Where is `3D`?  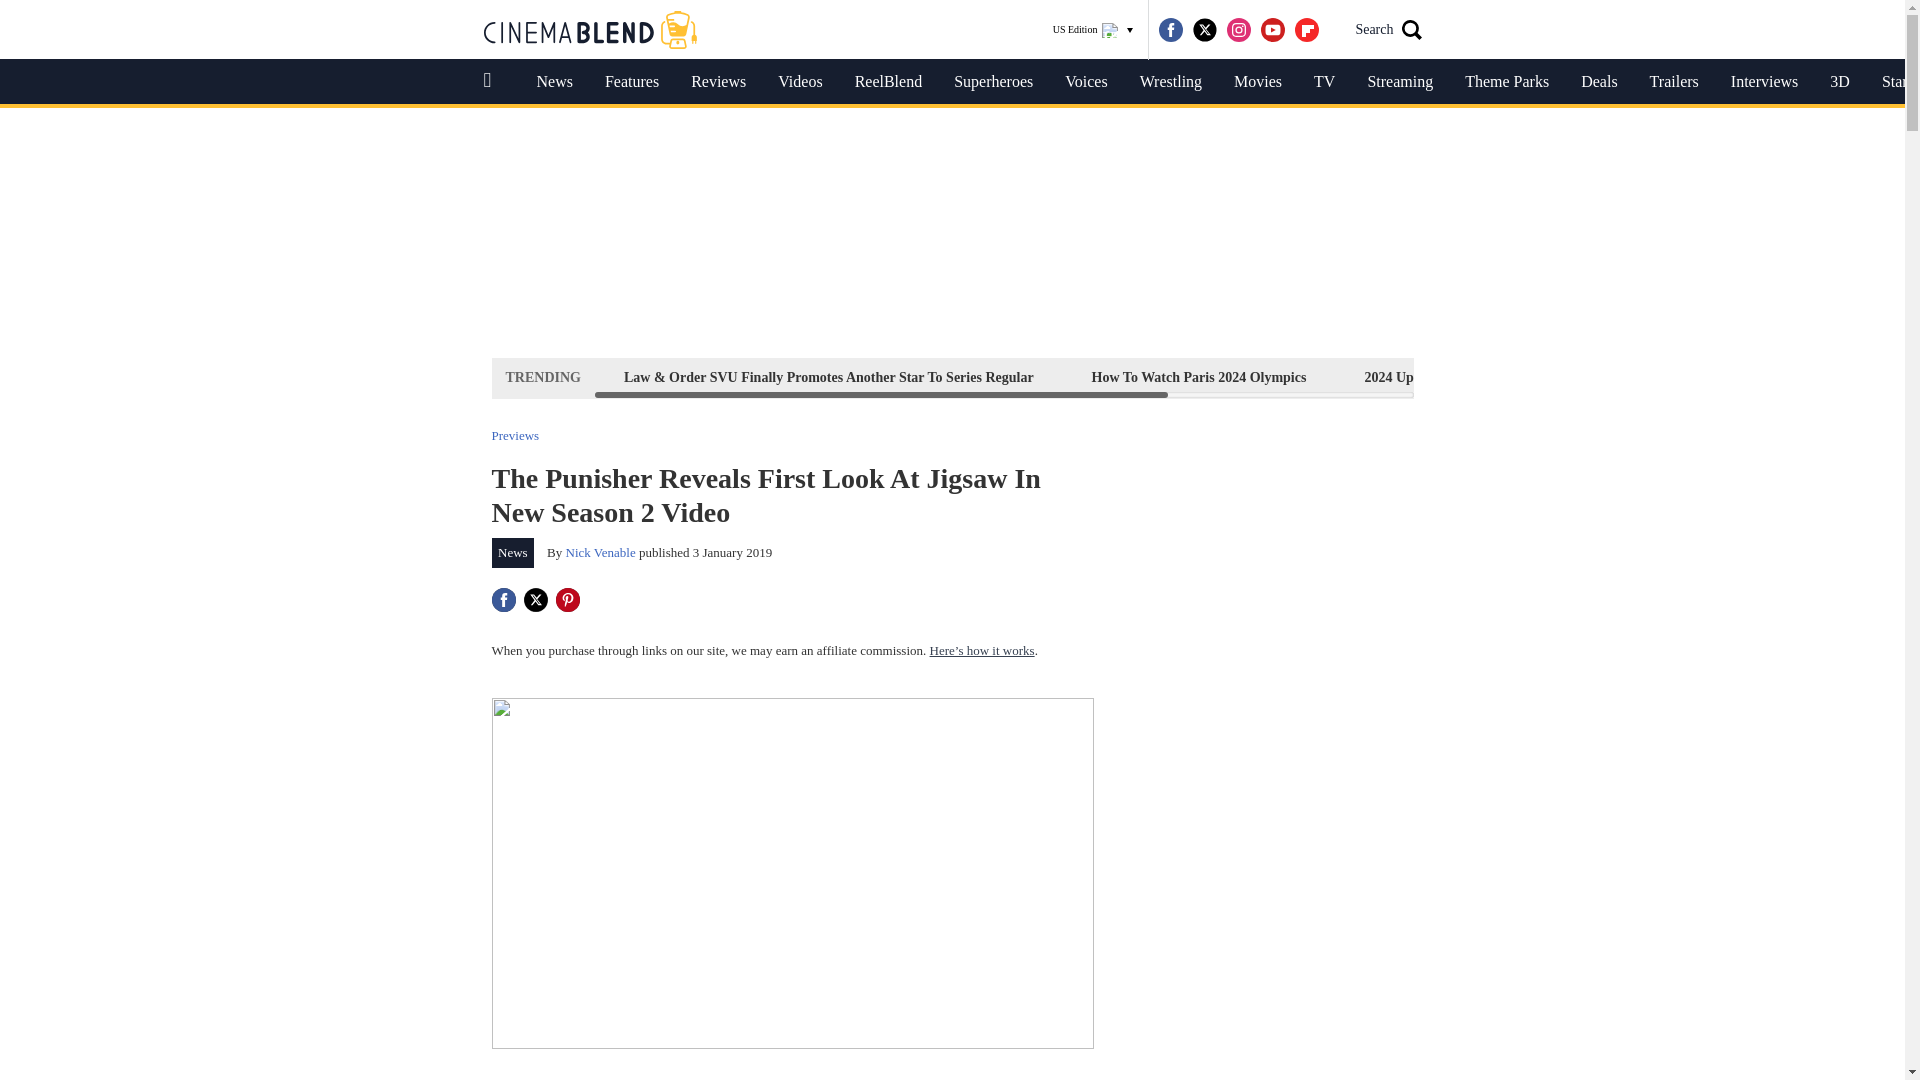
3D is located at coordinates (1840, 82).